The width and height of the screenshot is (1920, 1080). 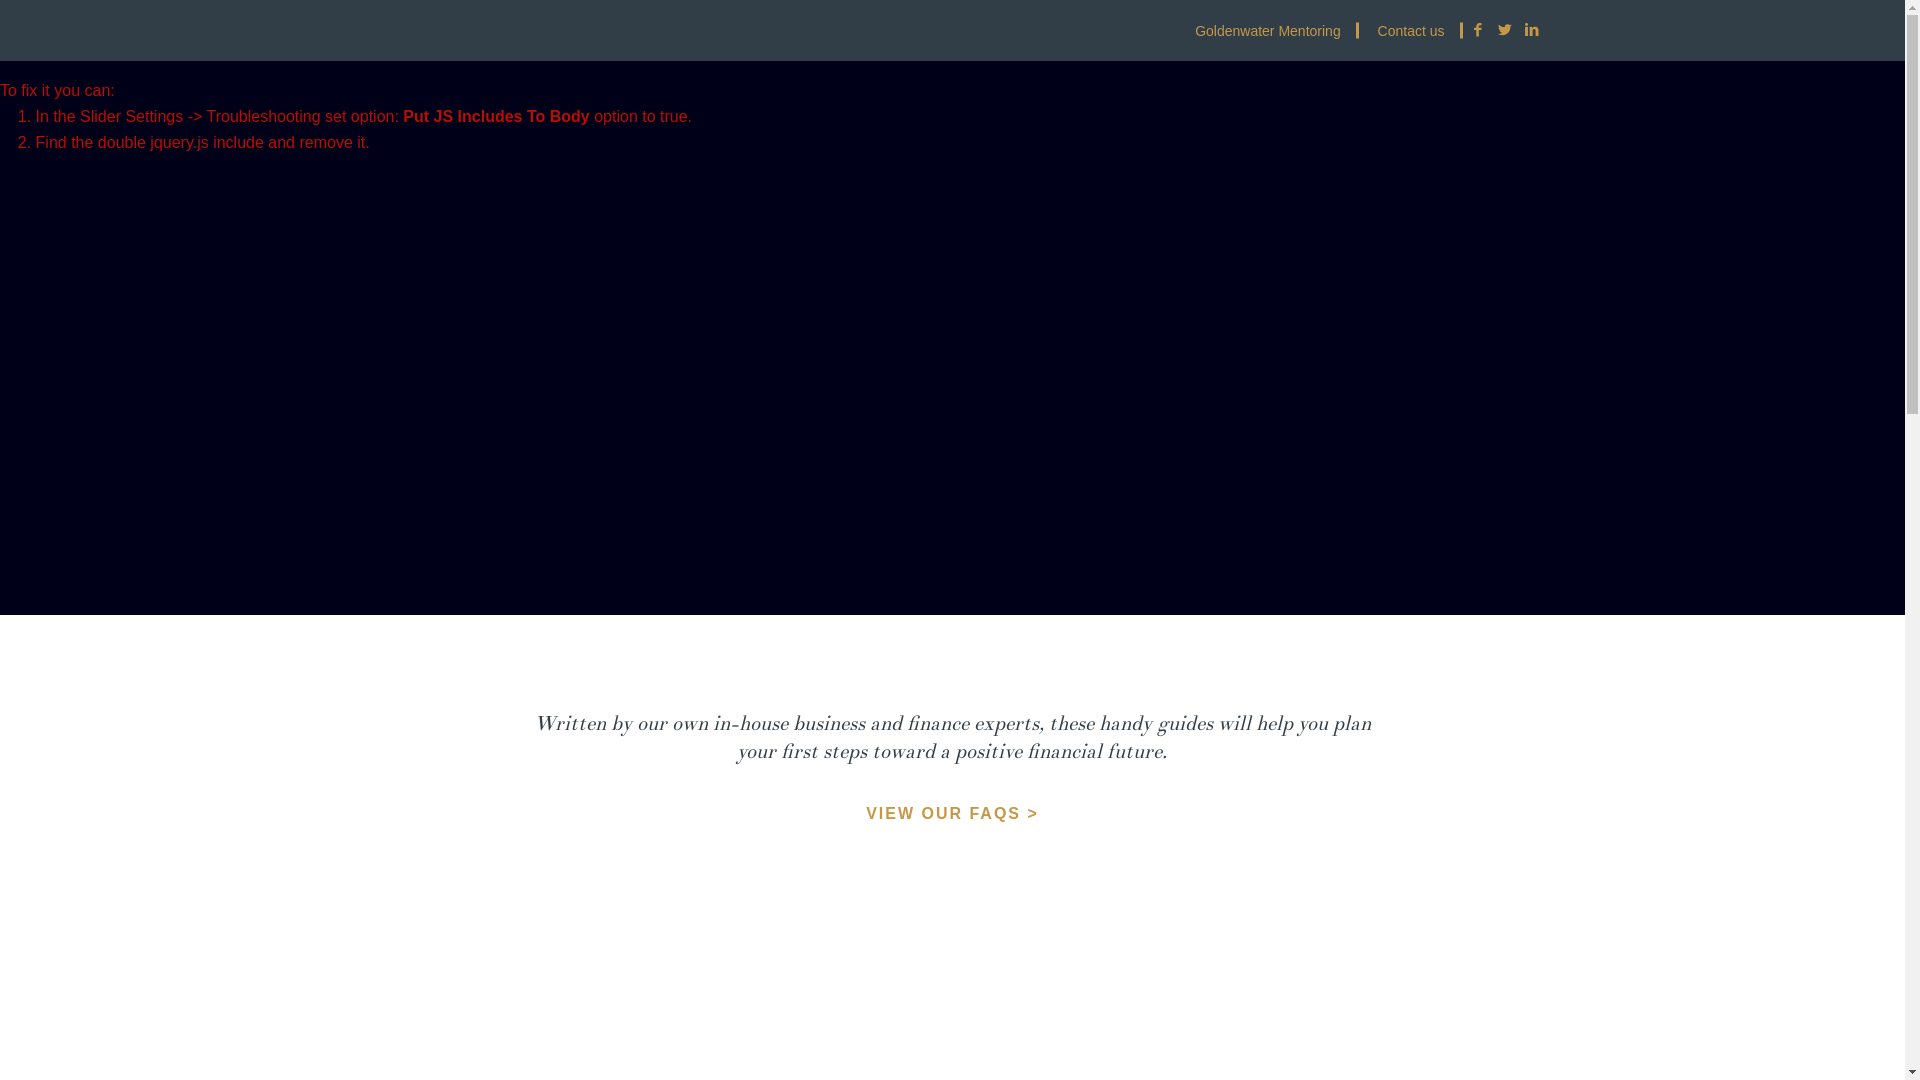 What do you see at coordinates (1270, 30) in the screenshot?
I see `Goldenwater Mentoring` at bounding box center [1270, 30].